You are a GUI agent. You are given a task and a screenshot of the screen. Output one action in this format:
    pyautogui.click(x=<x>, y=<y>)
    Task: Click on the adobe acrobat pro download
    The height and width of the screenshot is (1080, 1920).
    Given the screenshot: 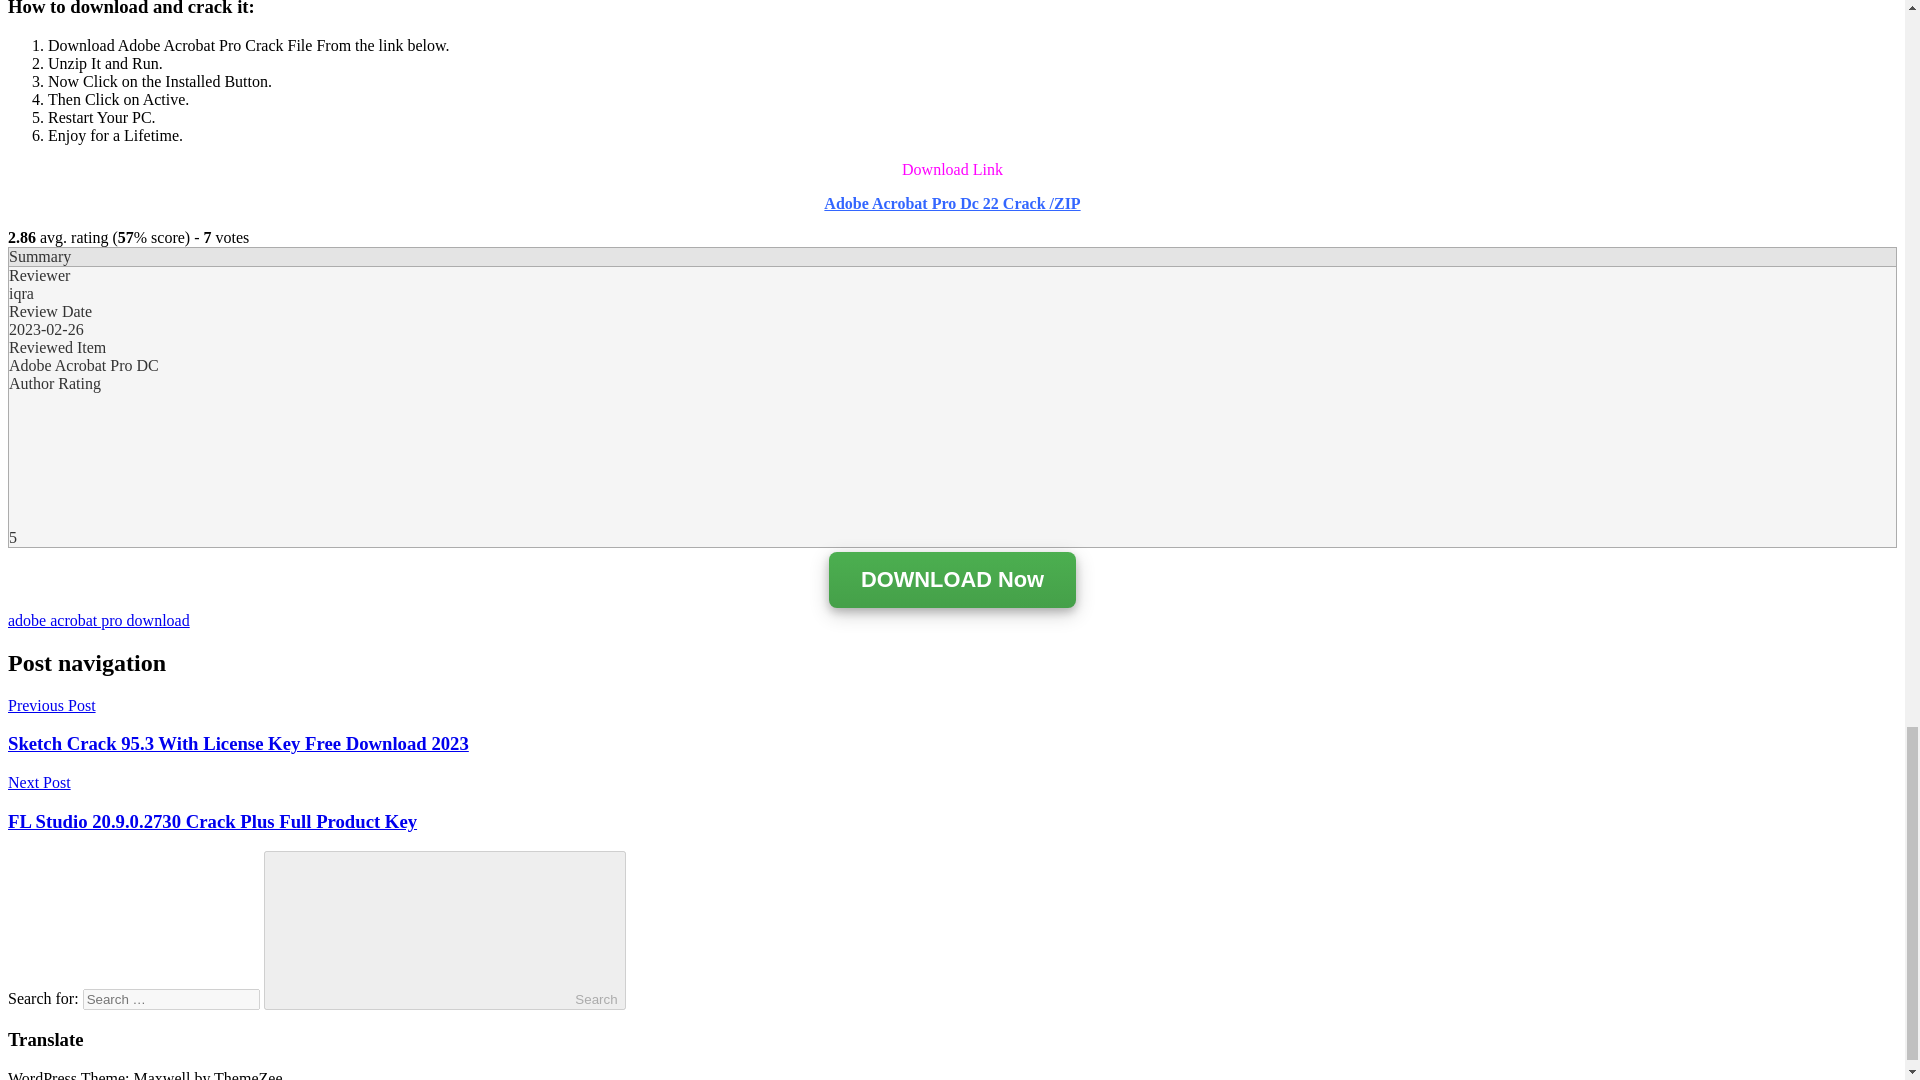 What is the action you would take?
    pyautogui.click(x=98, y=620)
    